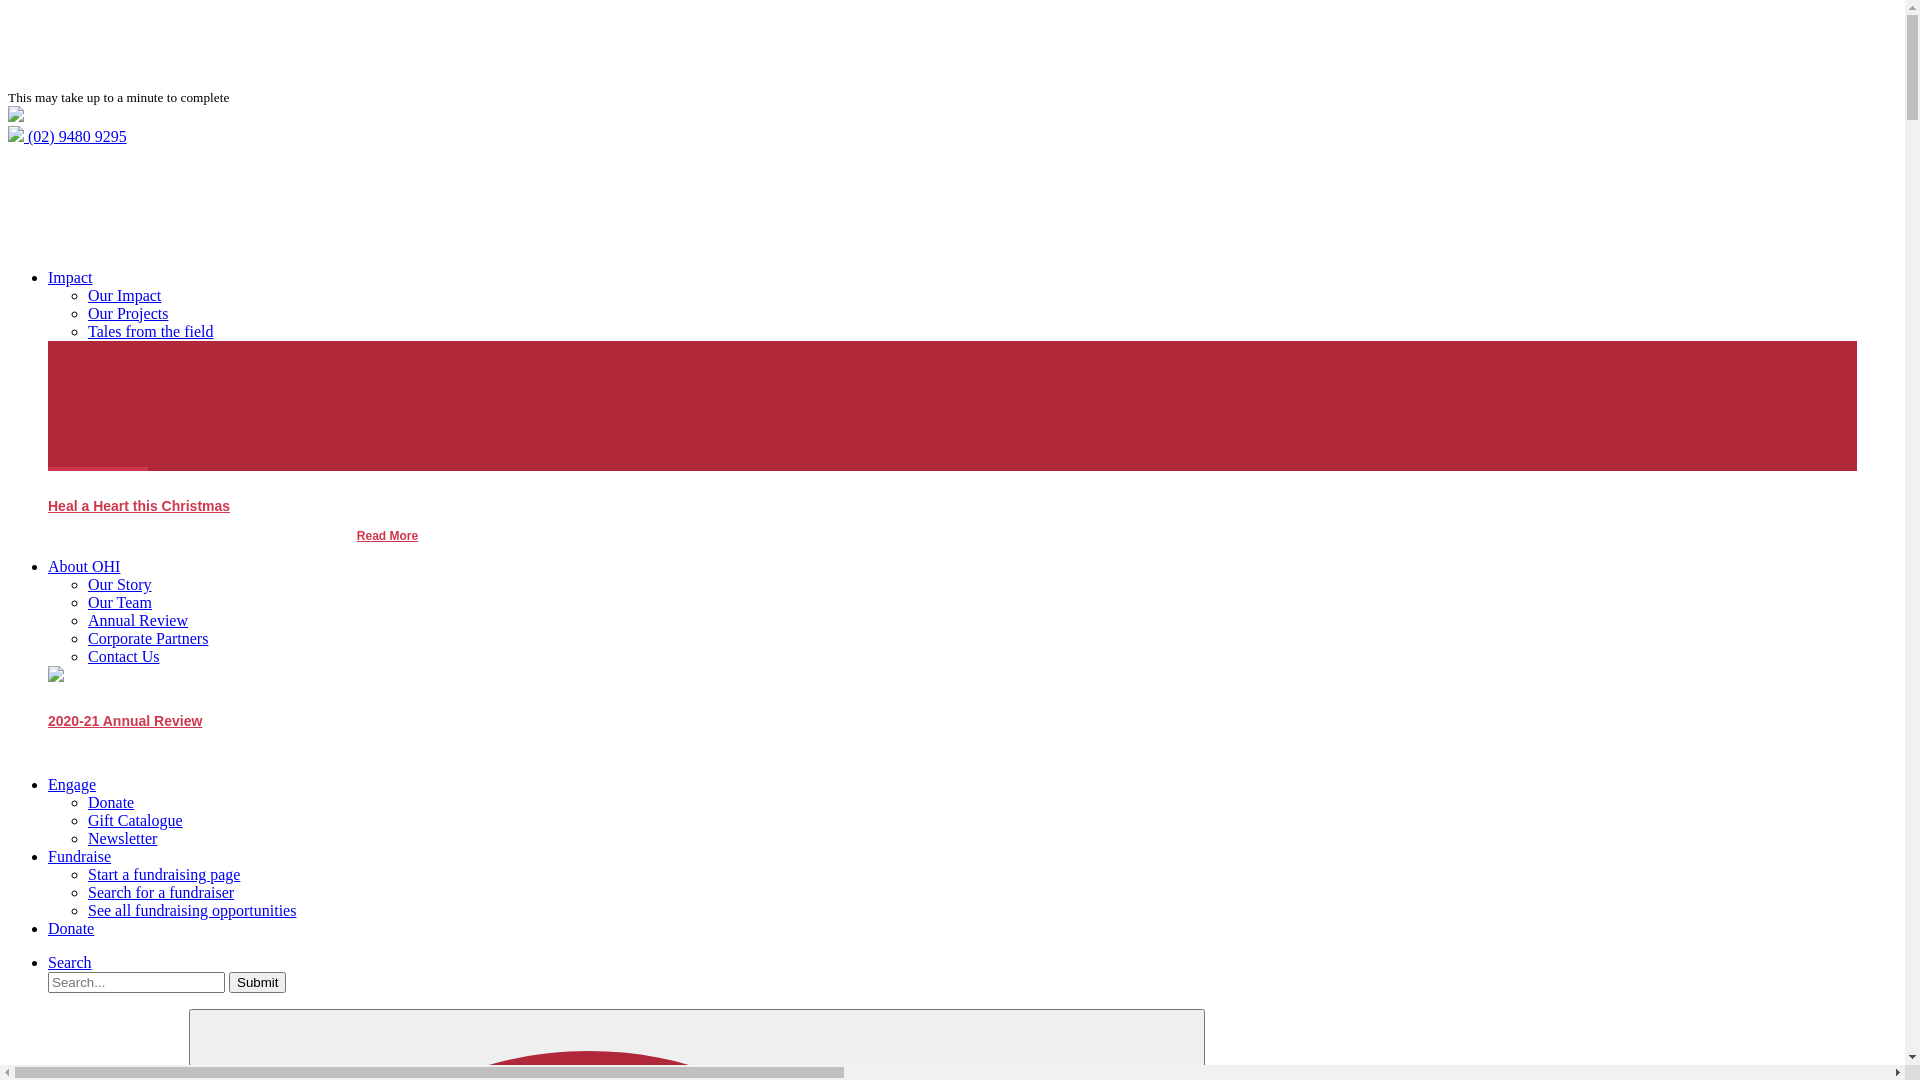 The height and width of the screenshot is (1080, 1920). What do you see at coordinates (148, 638) in the screenshot?
I see `Corporate Partners` at bounding box center [148, 638].